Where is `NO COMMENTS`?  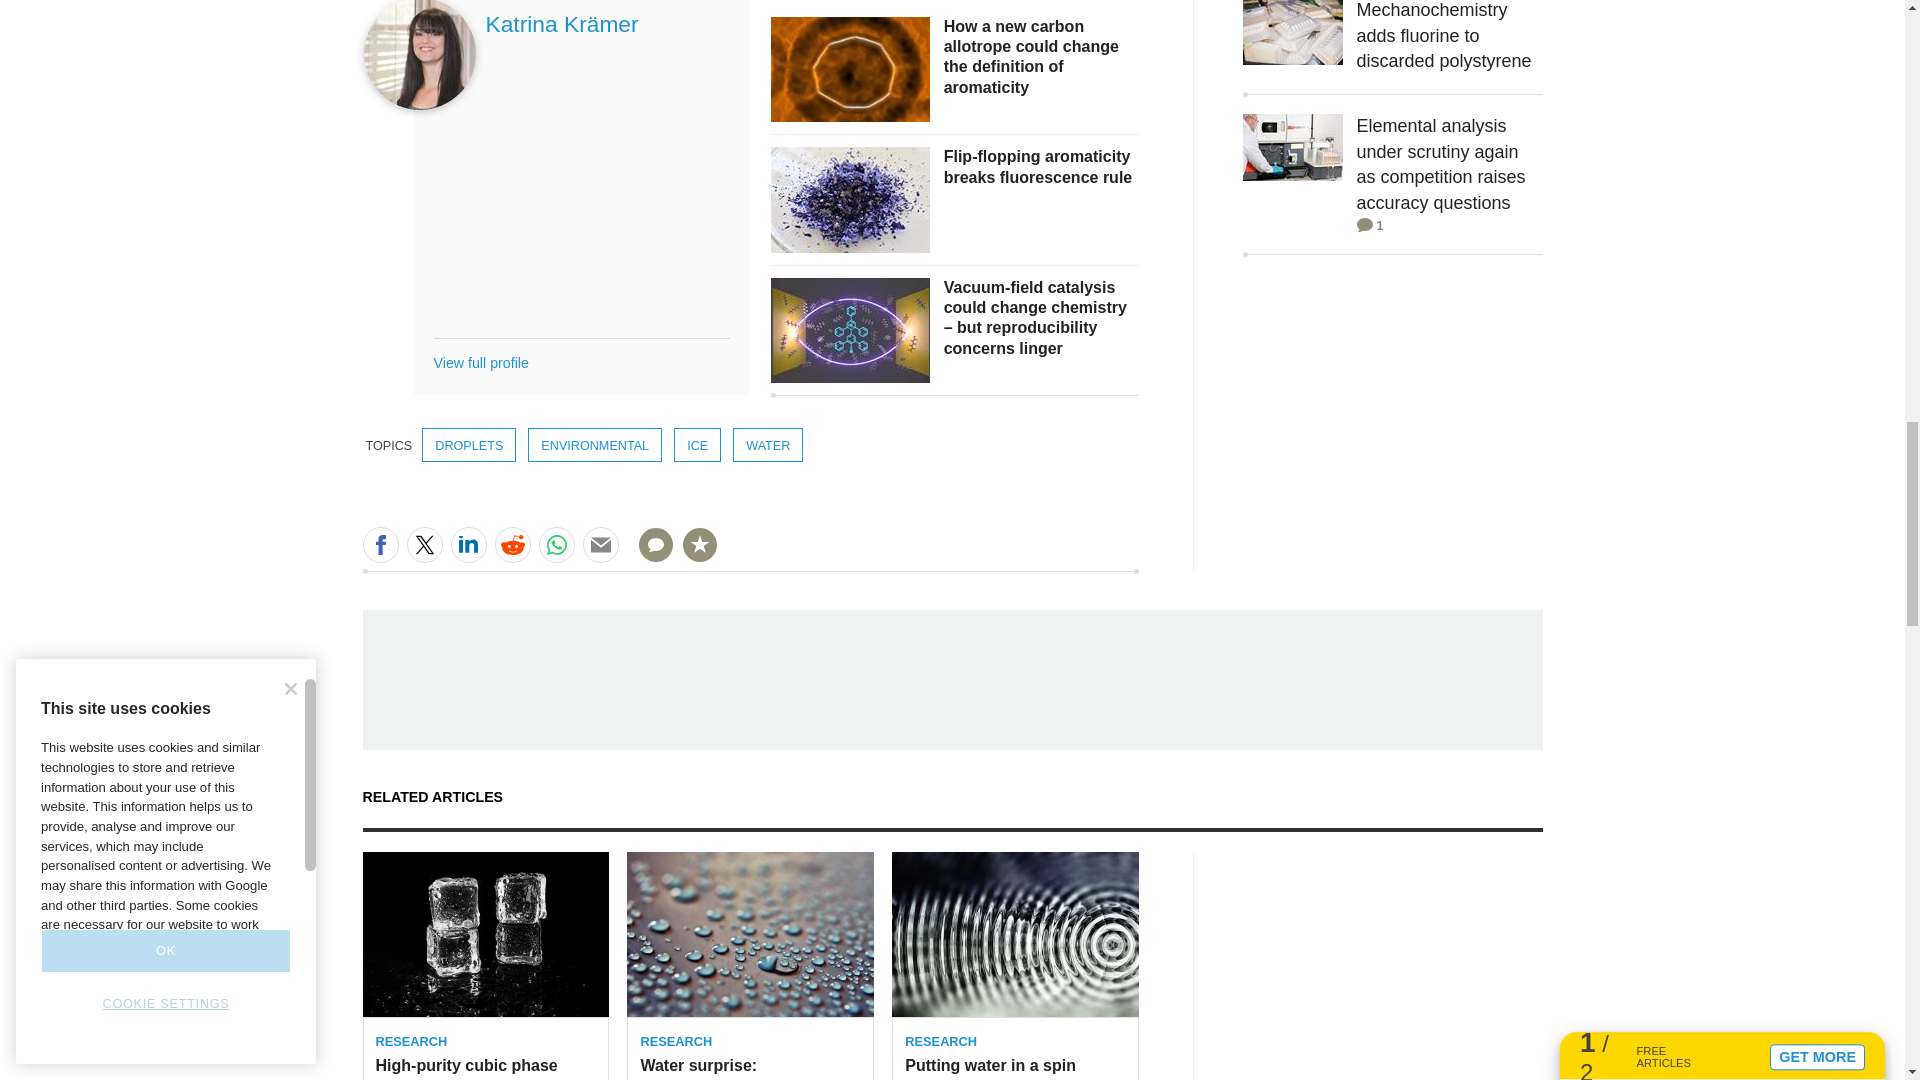
NO COMMENTS is located at coordinates (649, 556).